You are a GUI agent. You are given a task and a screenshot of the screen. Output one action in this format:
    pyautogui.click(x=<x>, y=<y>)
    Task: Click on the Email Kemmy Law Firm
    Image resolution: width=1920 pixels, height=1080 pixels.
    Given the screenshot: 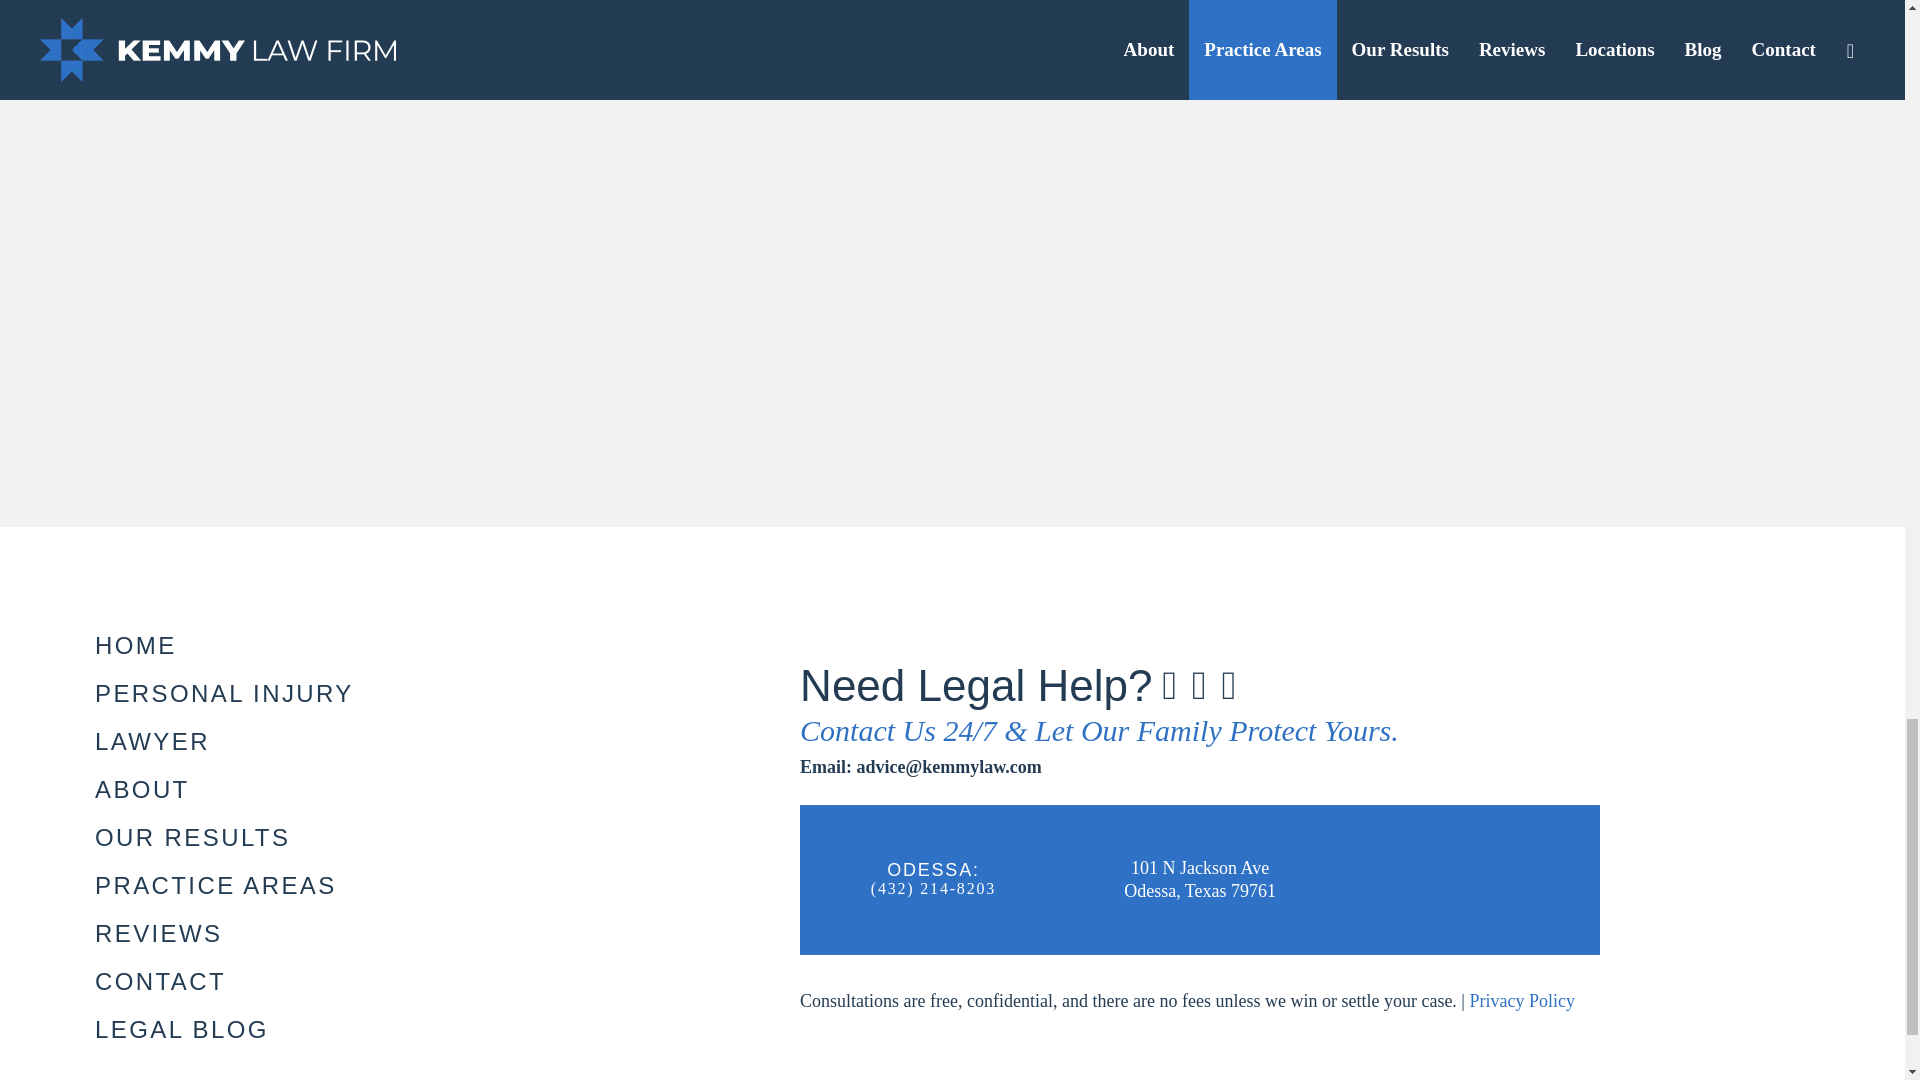 What is the action you would take?
    pyautogui.click(x=921, y=767)
    